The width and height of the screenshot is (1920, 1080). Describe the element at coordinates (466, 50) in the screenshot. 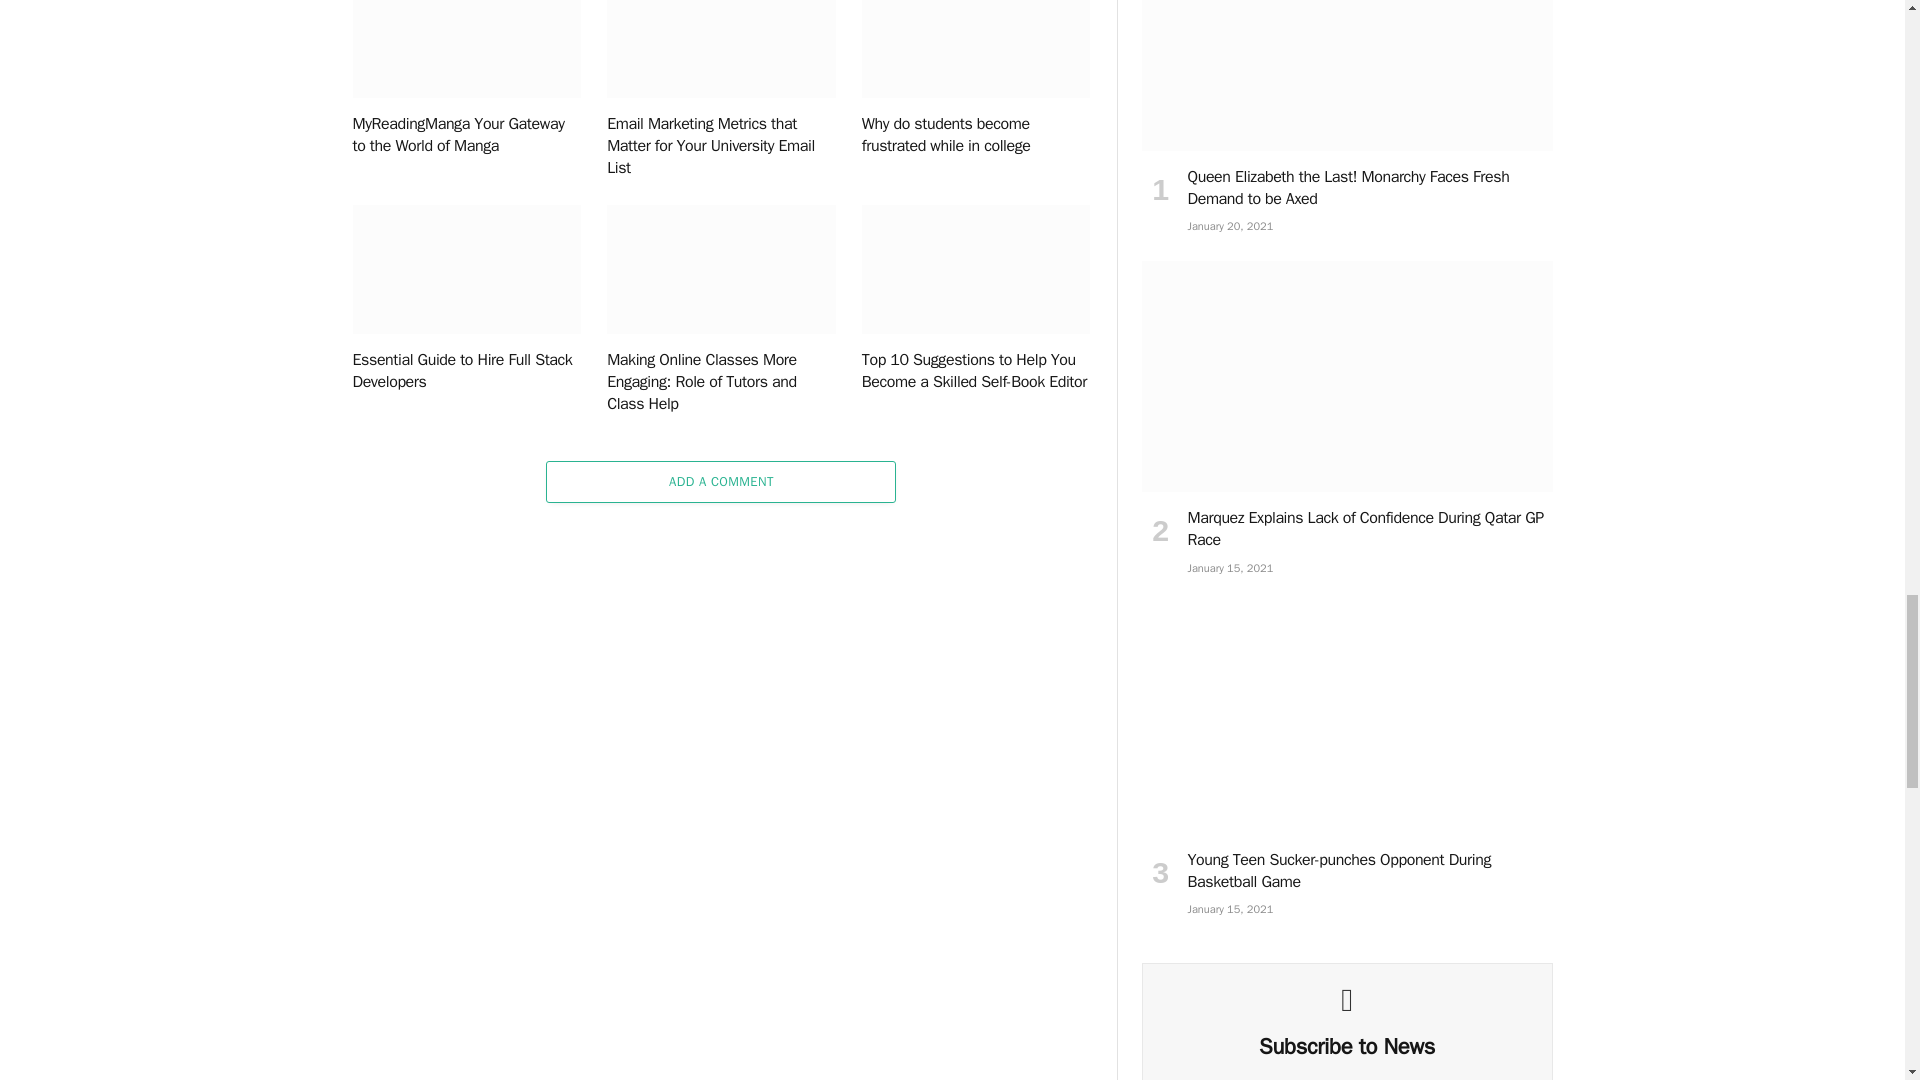

I see `MyReadingManga Your Gateway to the World of Manga` at that location.